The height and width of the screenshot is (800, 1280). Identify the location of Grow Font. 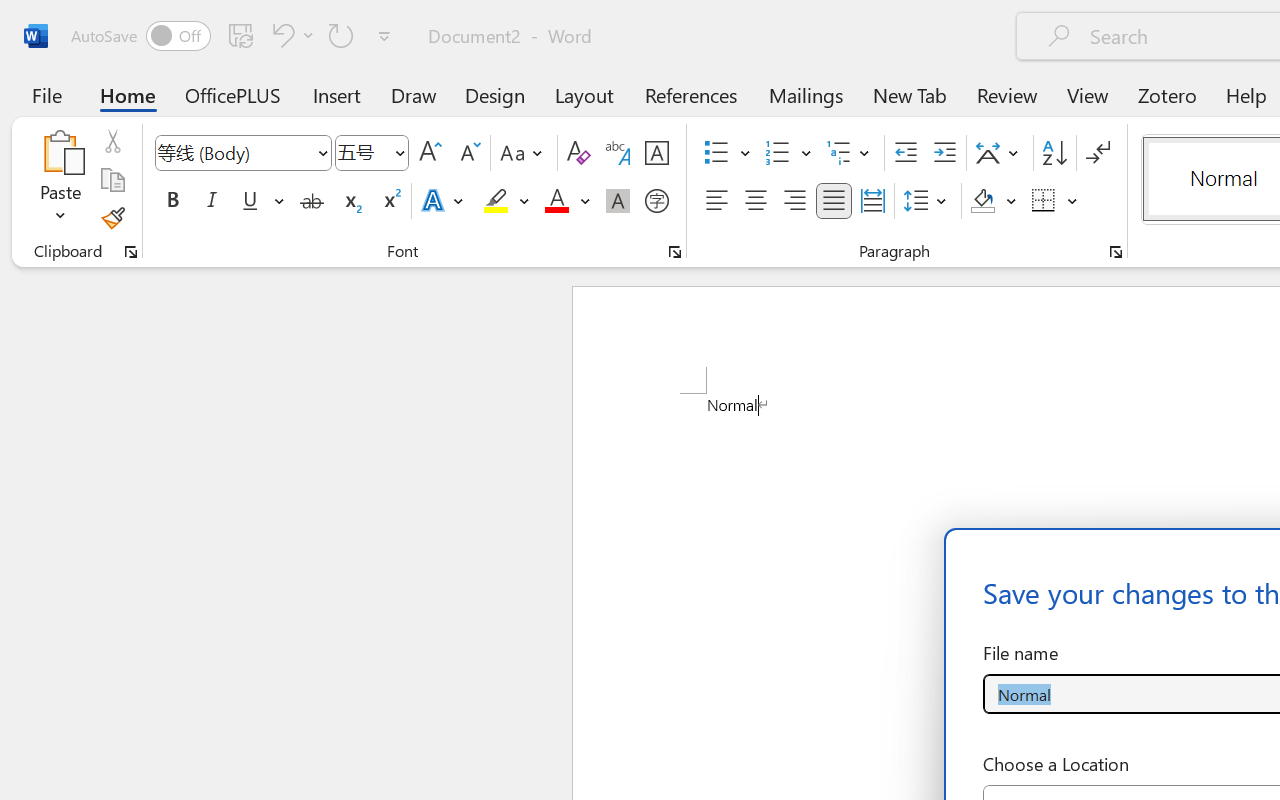
(430, 153).